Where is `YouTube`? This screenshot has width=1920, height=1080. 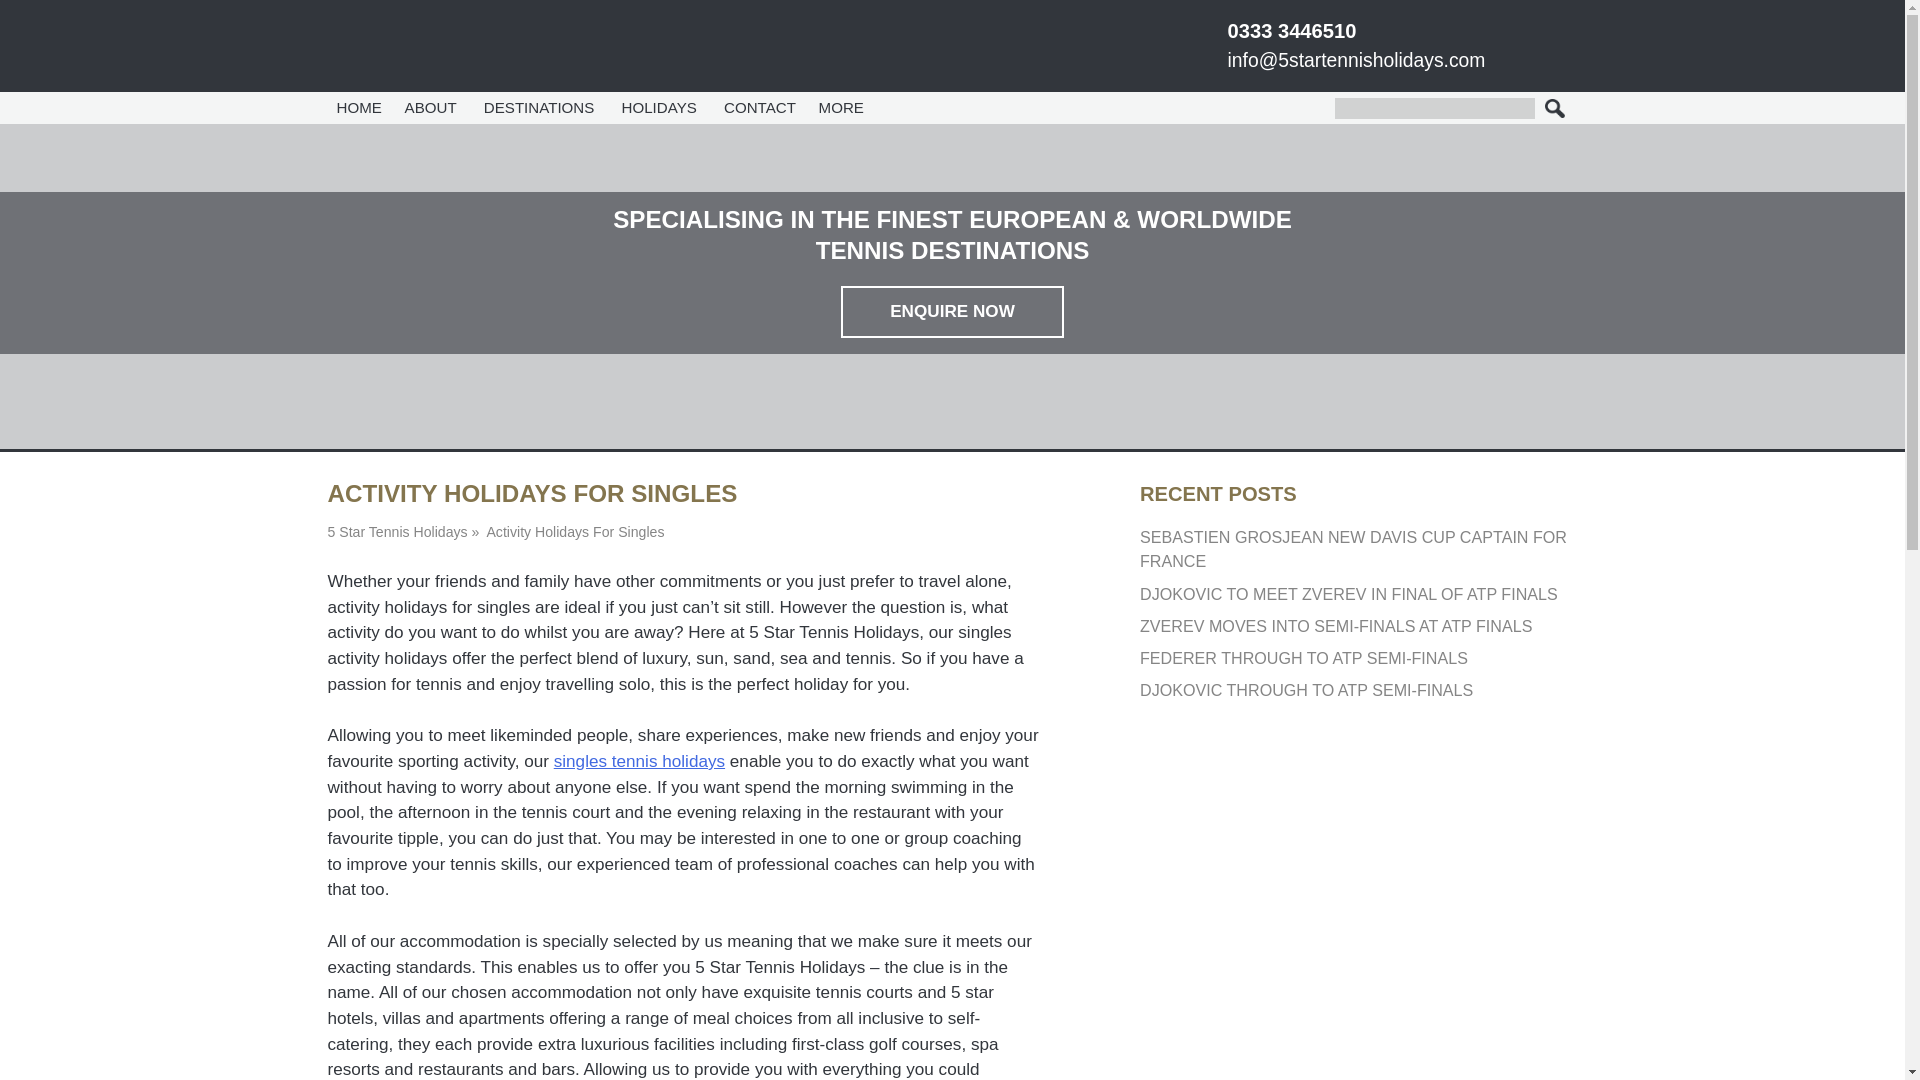
YouTube is located at coordinates (1480, 34).